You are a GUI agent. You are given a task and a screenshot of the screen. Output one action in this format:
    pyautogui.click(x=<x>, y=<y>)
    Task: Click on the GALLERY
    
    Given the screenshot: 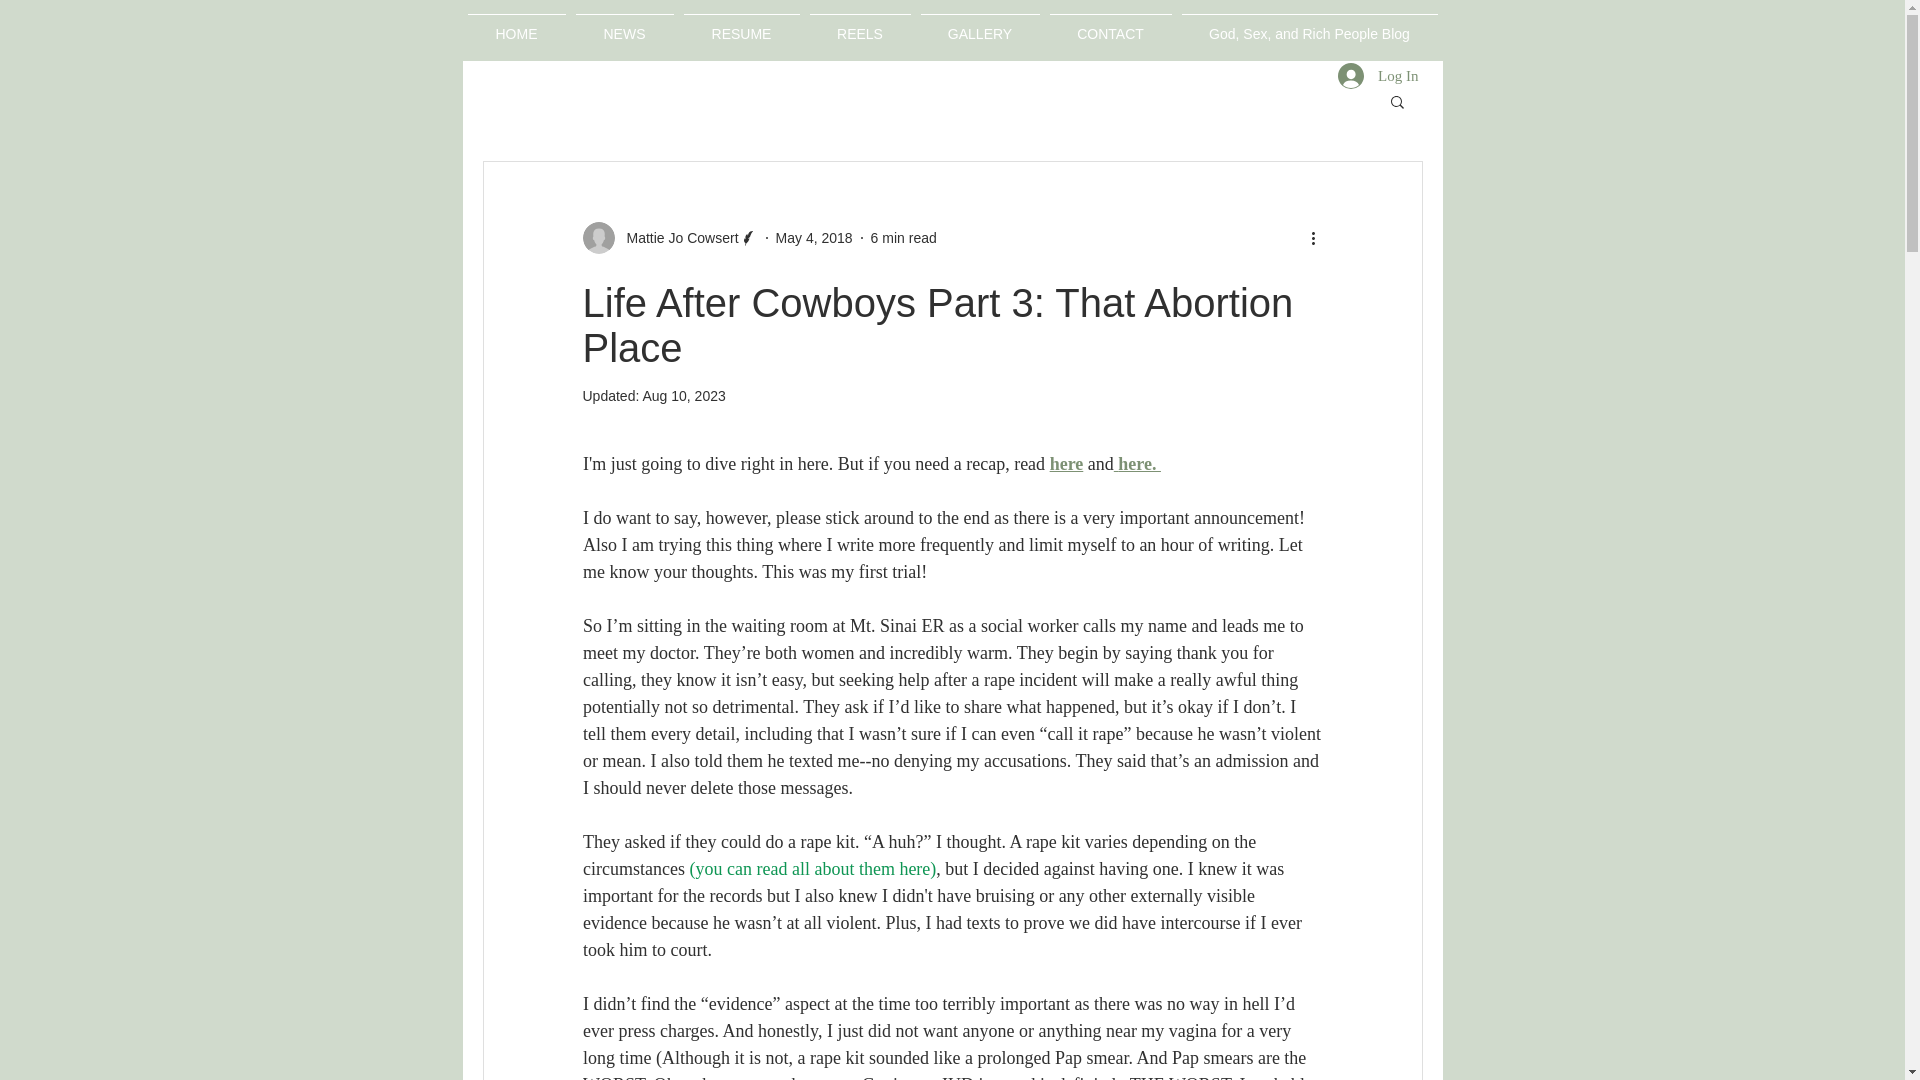 What is the action you would take?
    pyautogui.click(x=980, y=25)
    